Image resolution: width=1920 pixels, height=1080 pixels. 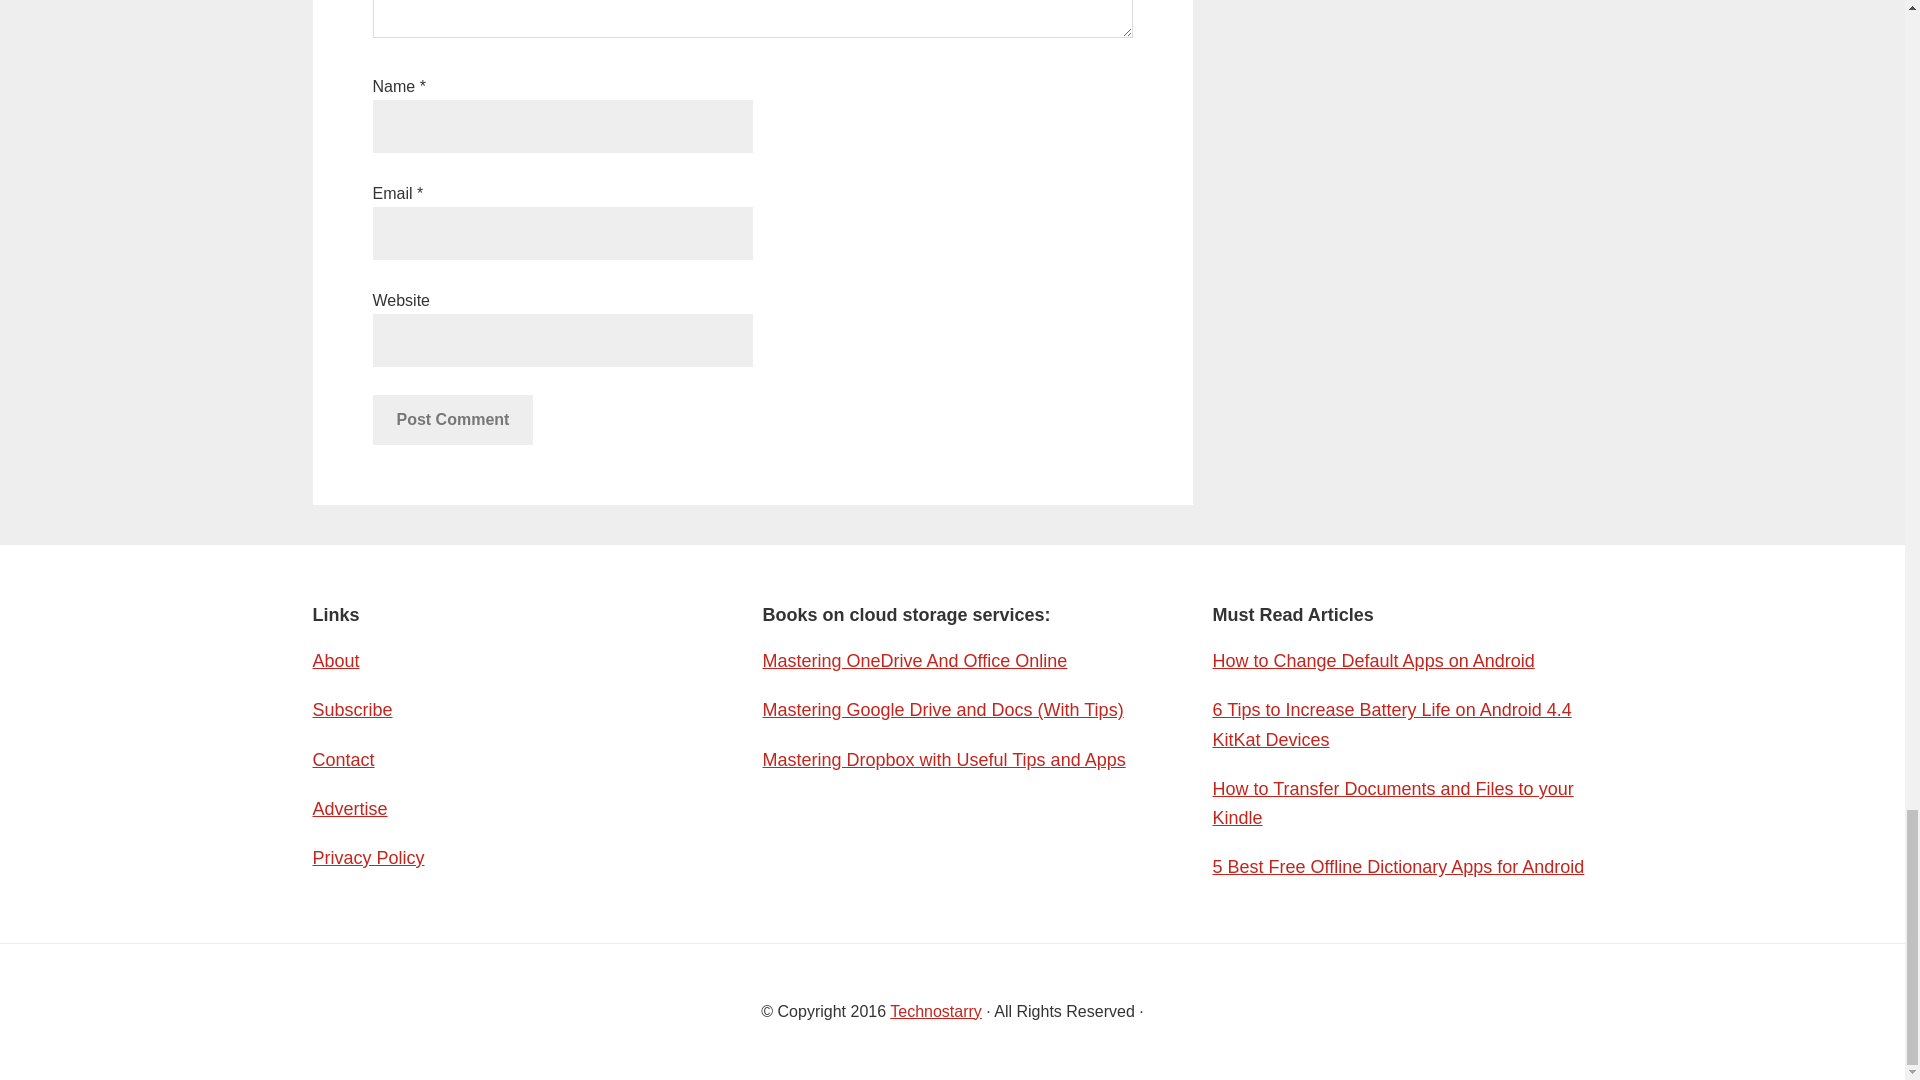 I want to click on Advertise, so click(x=349, y=808).